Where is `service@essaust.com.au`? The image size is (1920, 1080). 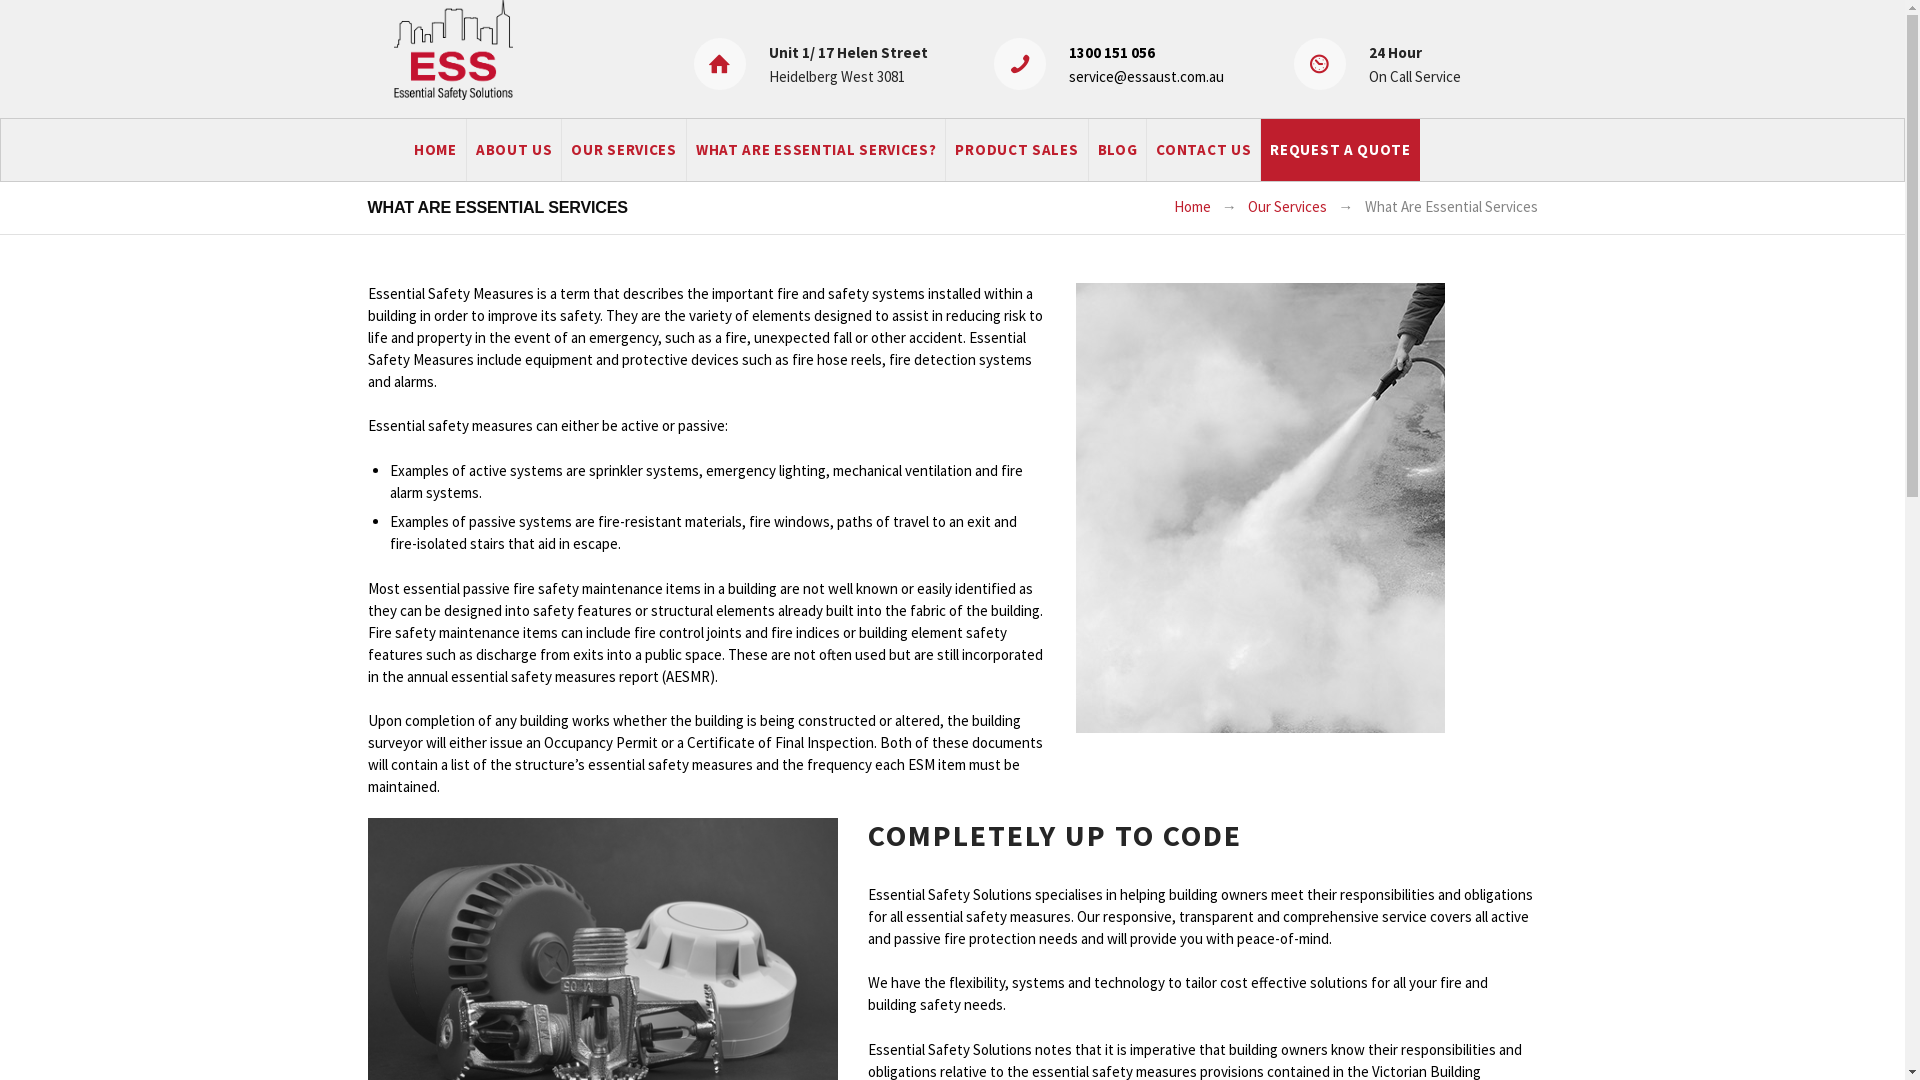
service@essaust.com.au is located at coordinates (1146, 76).